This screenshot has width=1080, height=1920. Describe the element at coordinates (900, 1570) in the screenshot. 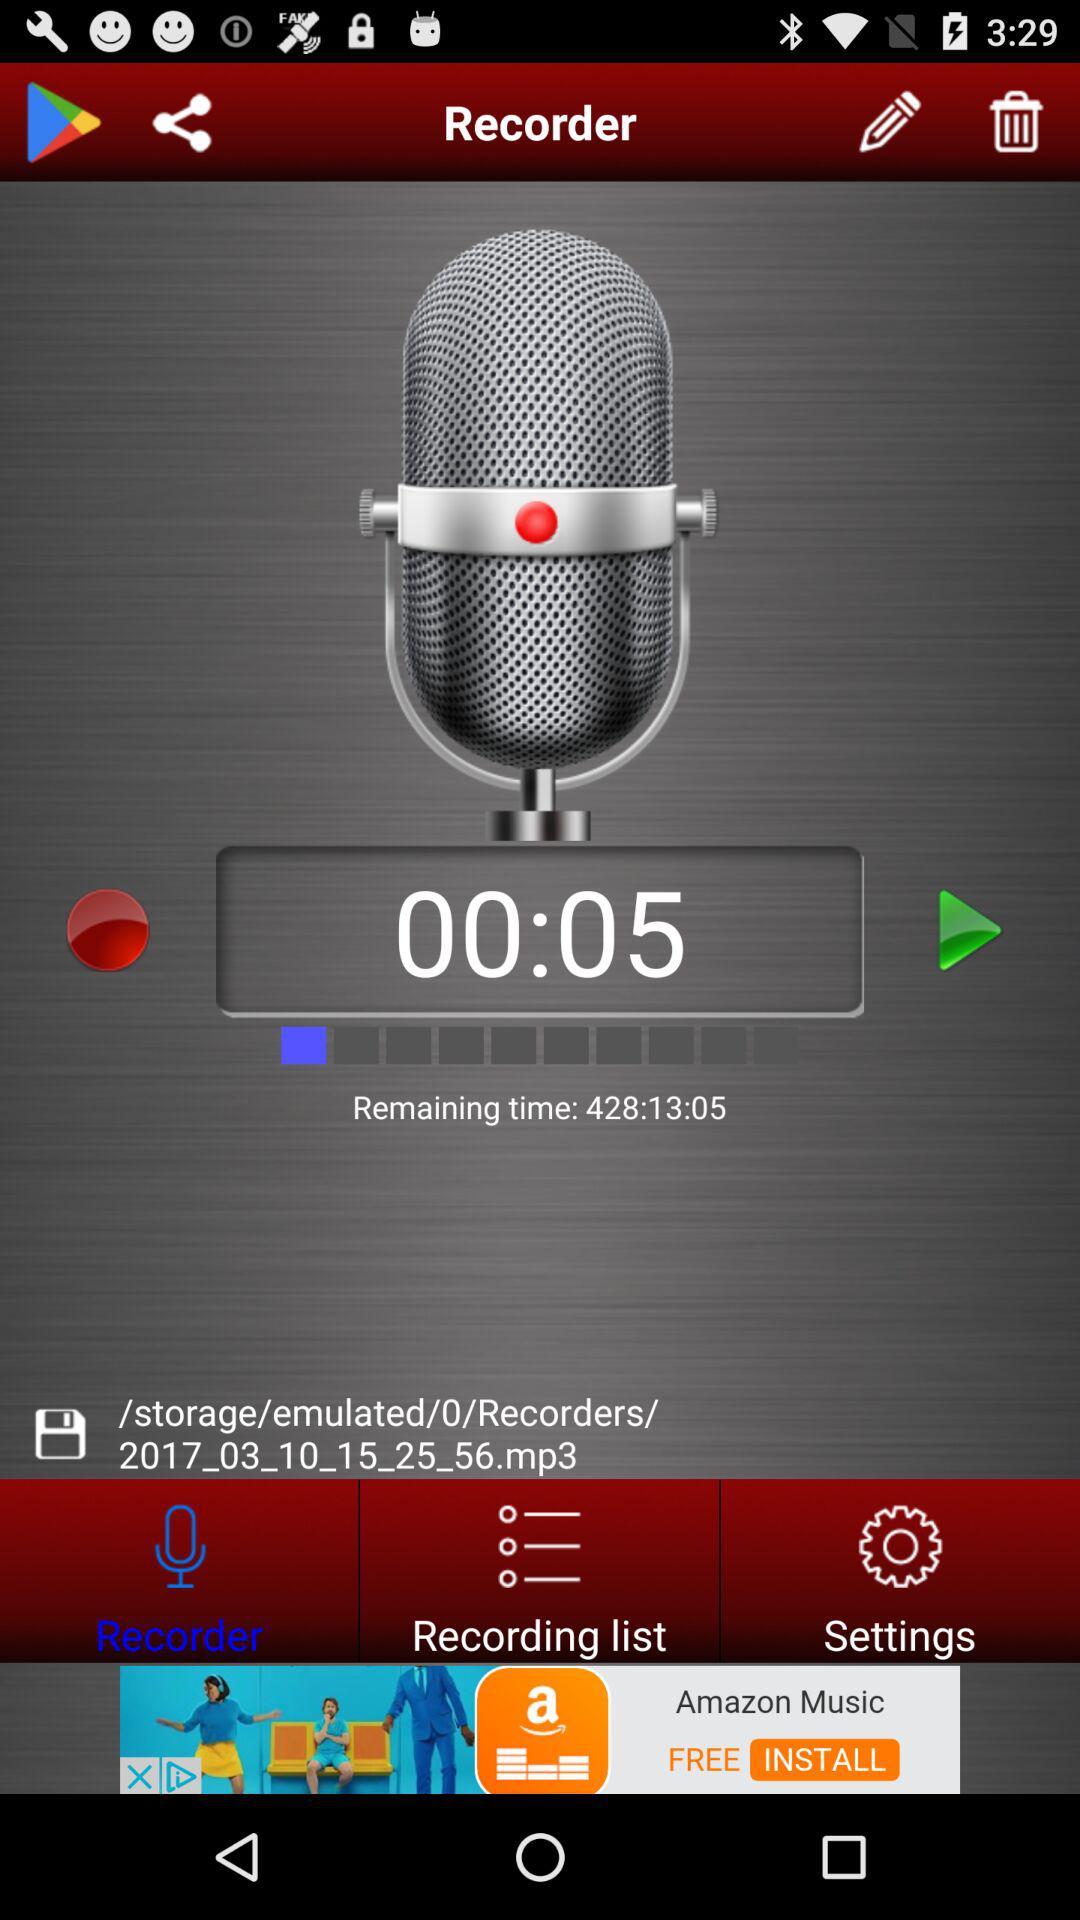

I see `settings` at that location.